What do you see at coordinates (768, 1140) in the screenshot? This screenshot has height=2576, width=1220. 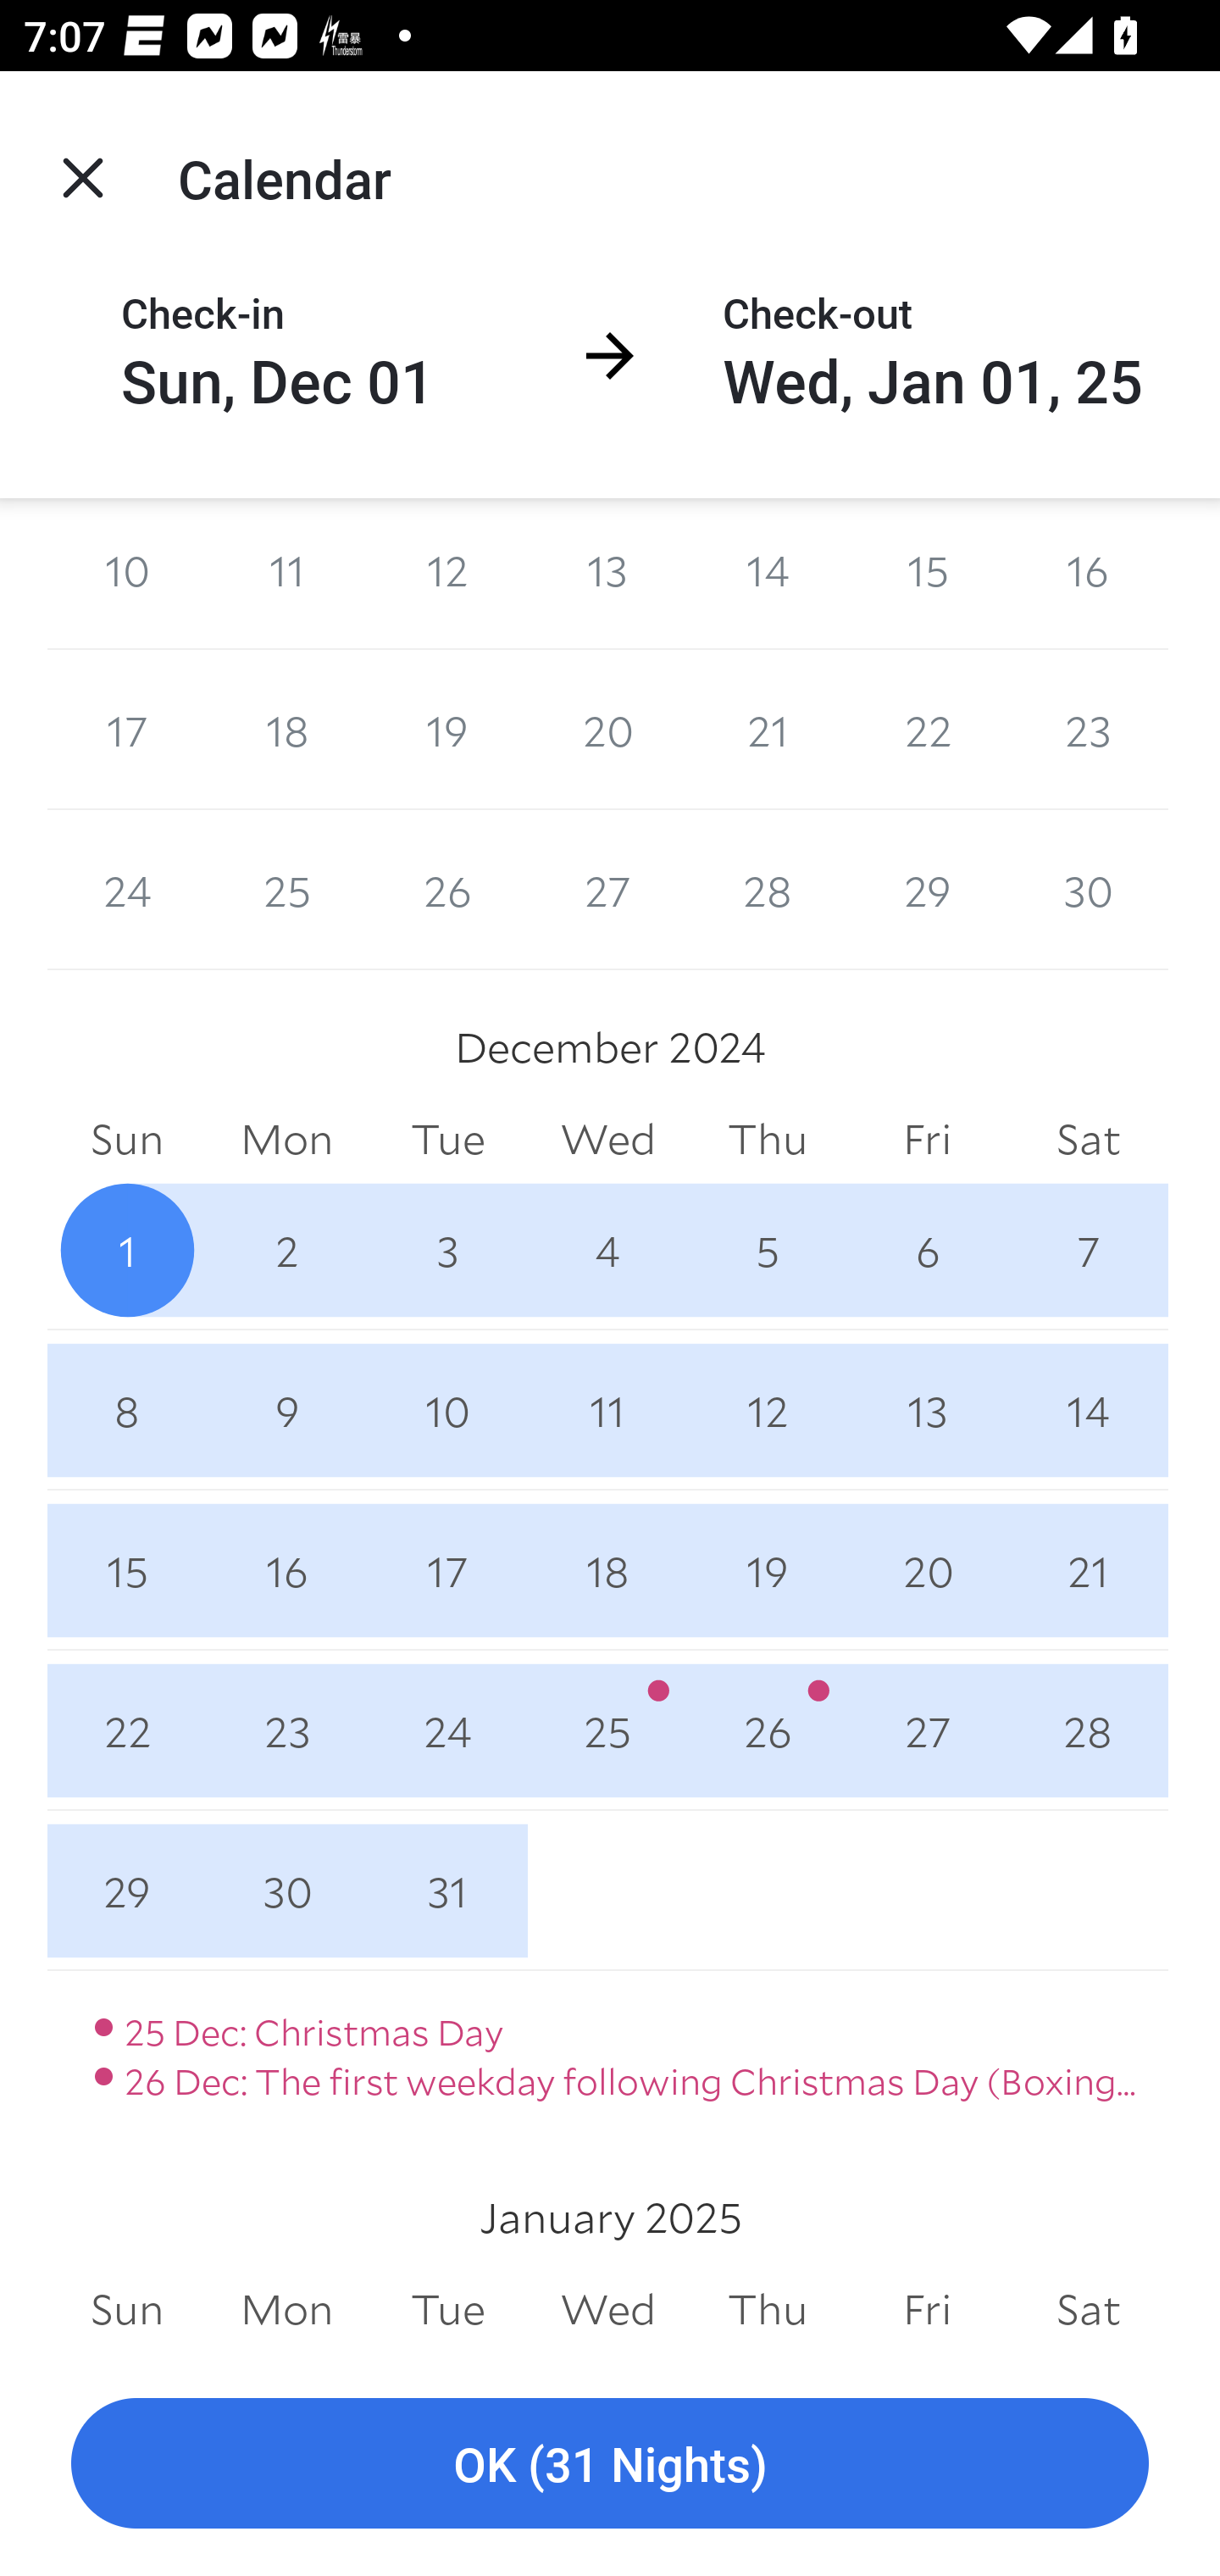 I see `Thu` at bounding box center [768, 1140].